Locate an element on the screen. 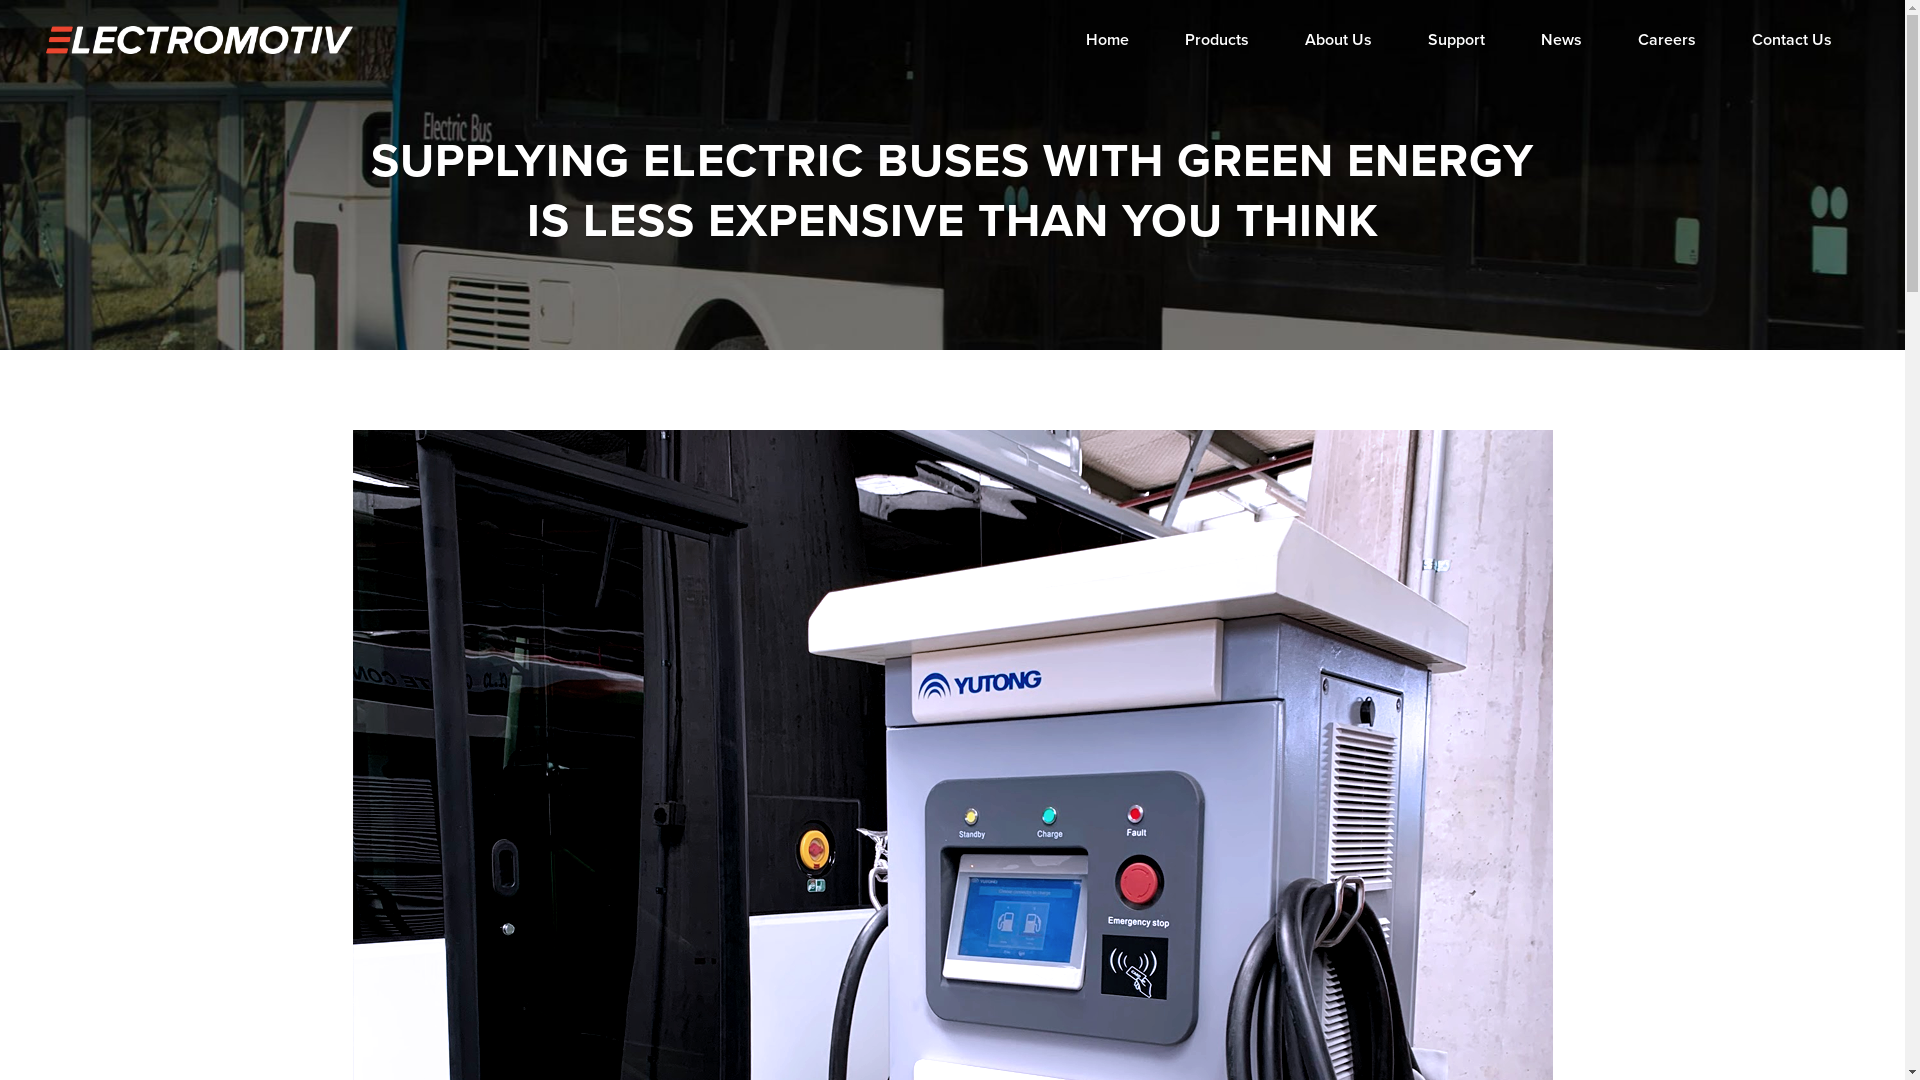 This screenshot has width=1920, height=1080. About Us is located at coordinates (1338, 40).